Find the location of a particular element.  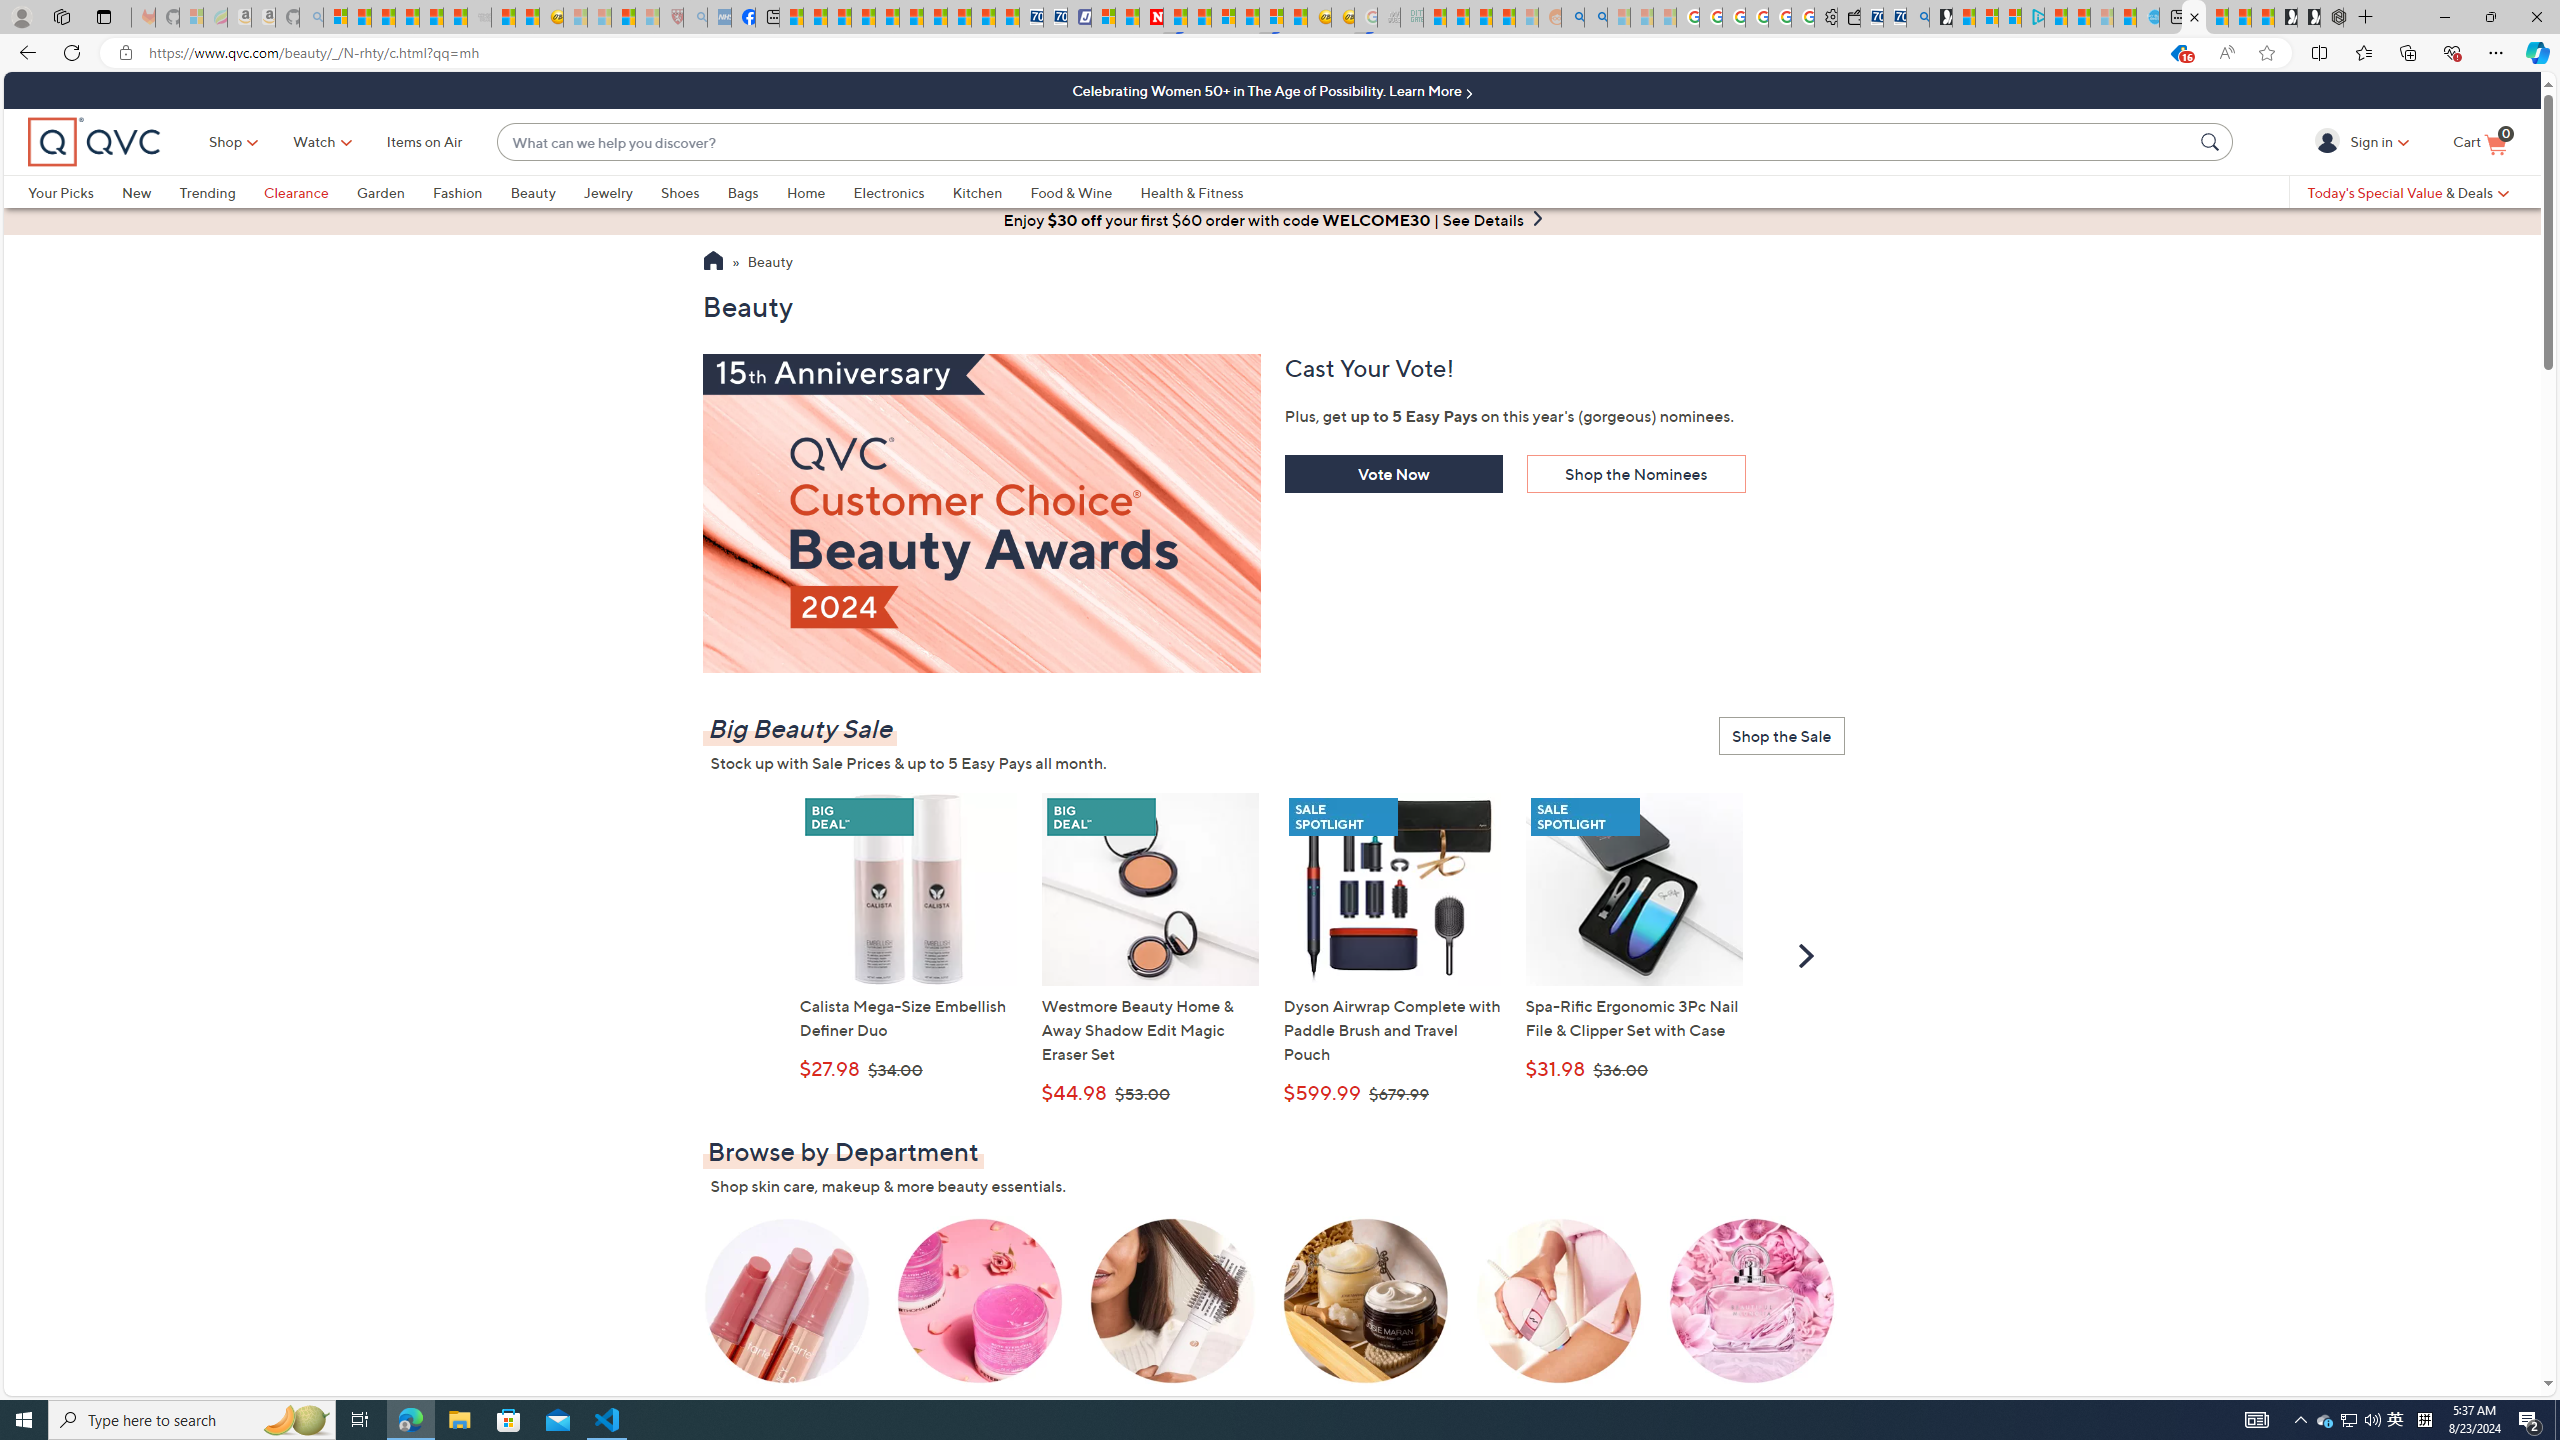

Shop the Nominees is located at coordinates (1635, 474).